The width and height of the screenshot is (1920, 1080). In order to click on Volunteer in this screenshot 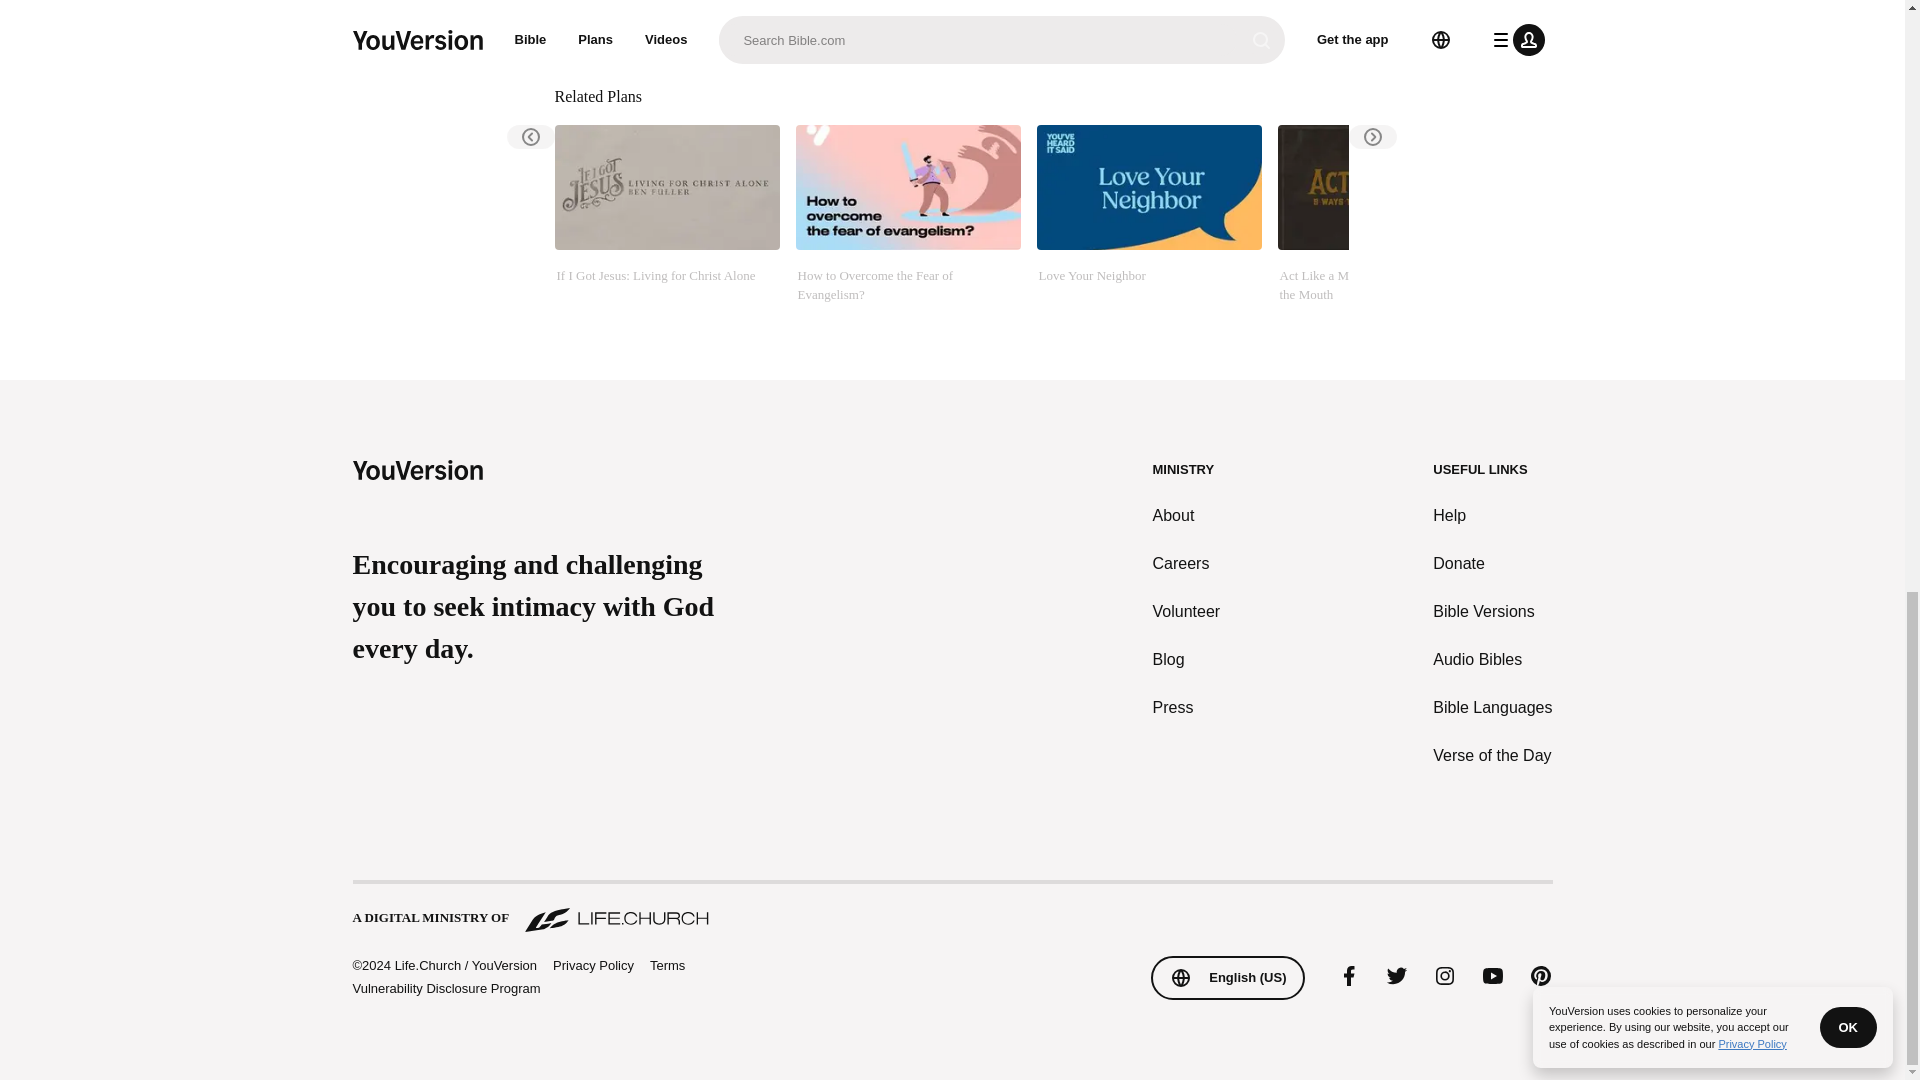, I will do `click(1187, 612)`.